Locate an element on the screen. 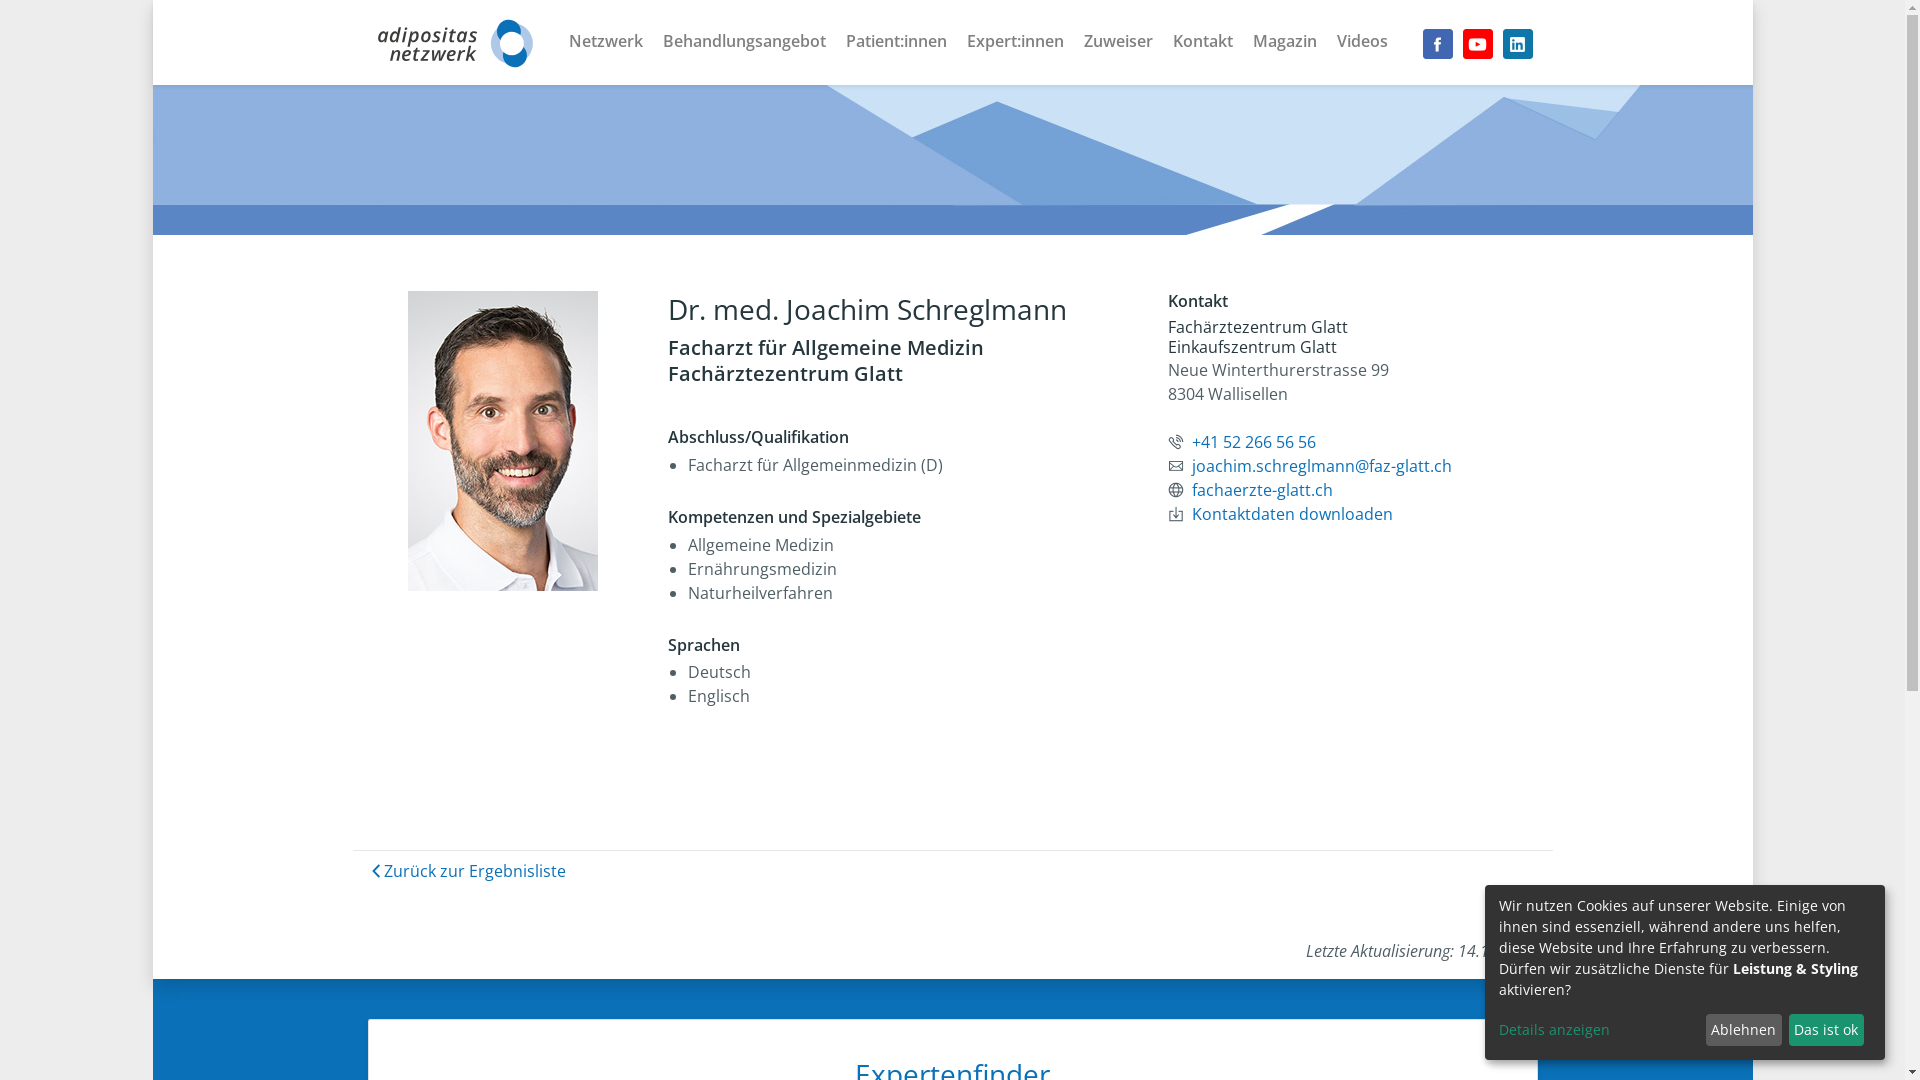 This screenshot has height=1080, width=1920. Zuweiser is located at coordinates (1118, 40).